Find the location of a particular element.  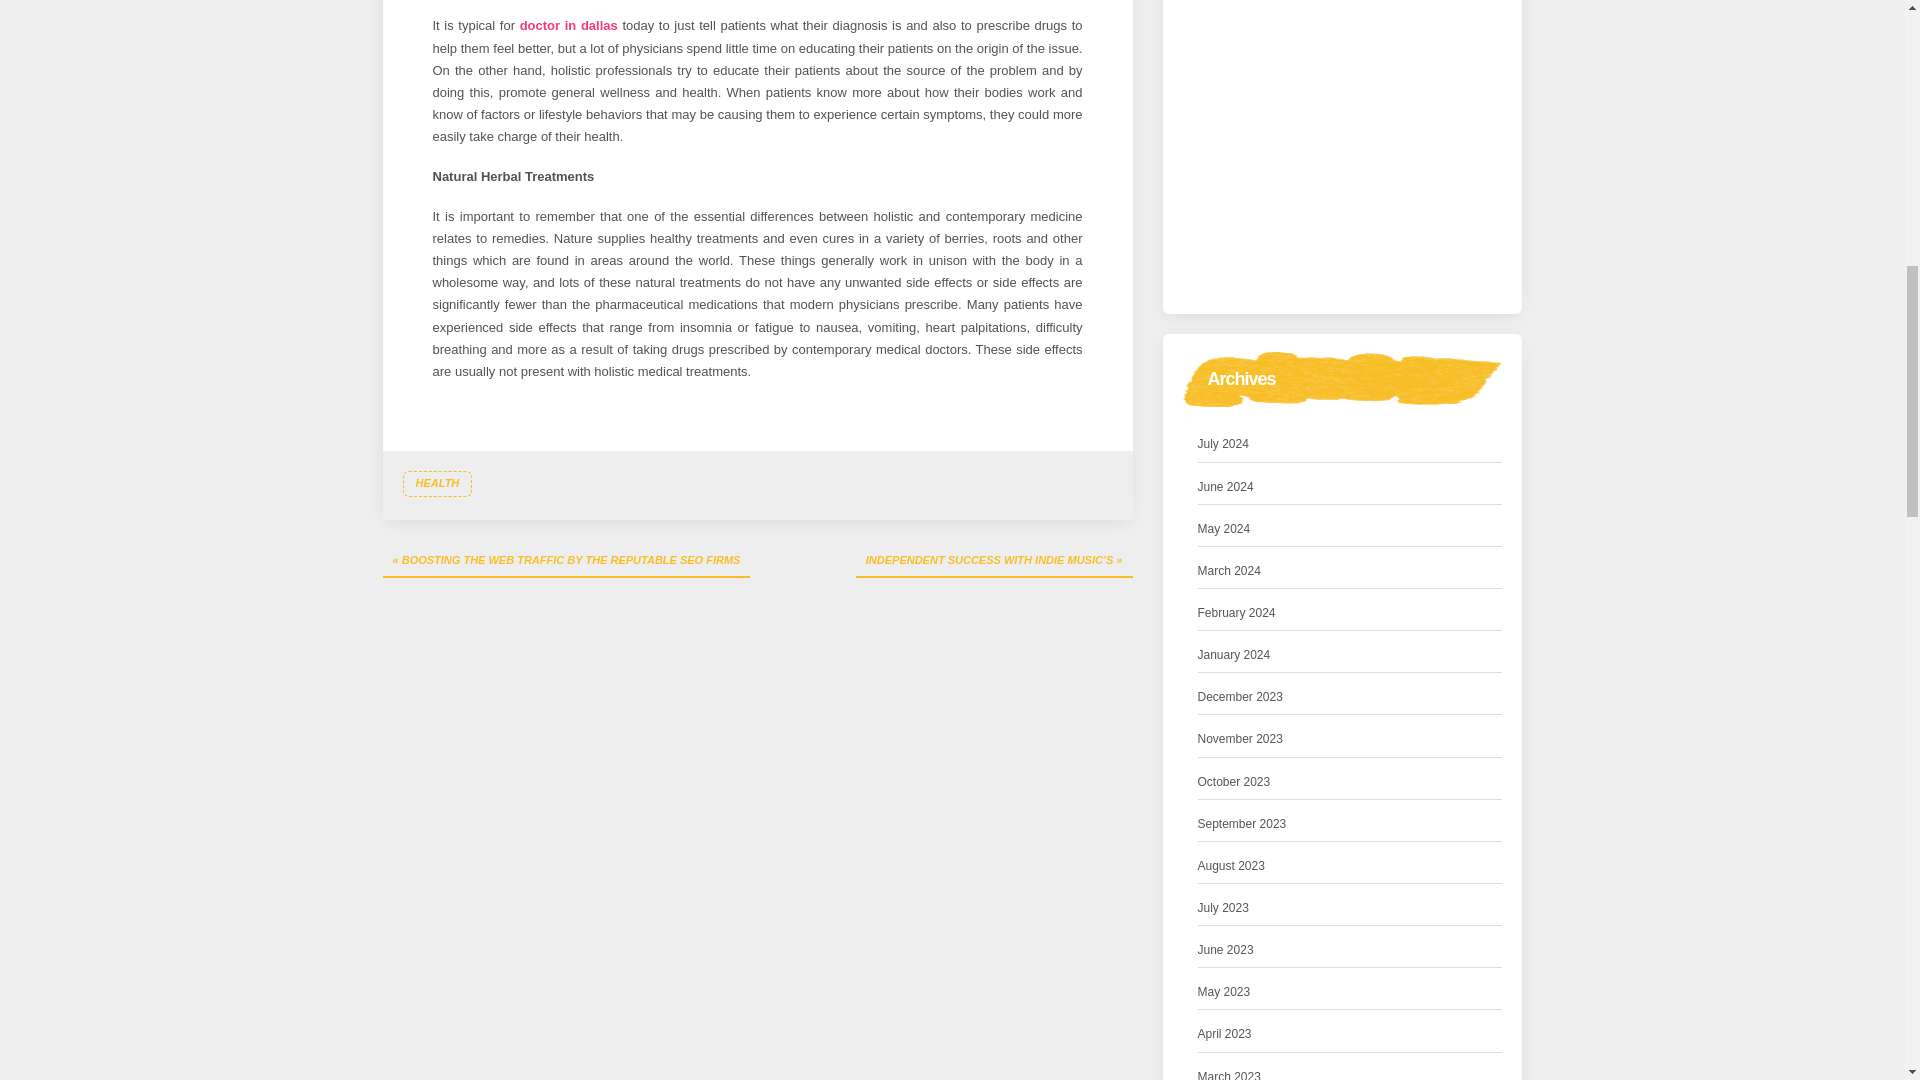

July 2024 is located at coordinates (1224, 444).